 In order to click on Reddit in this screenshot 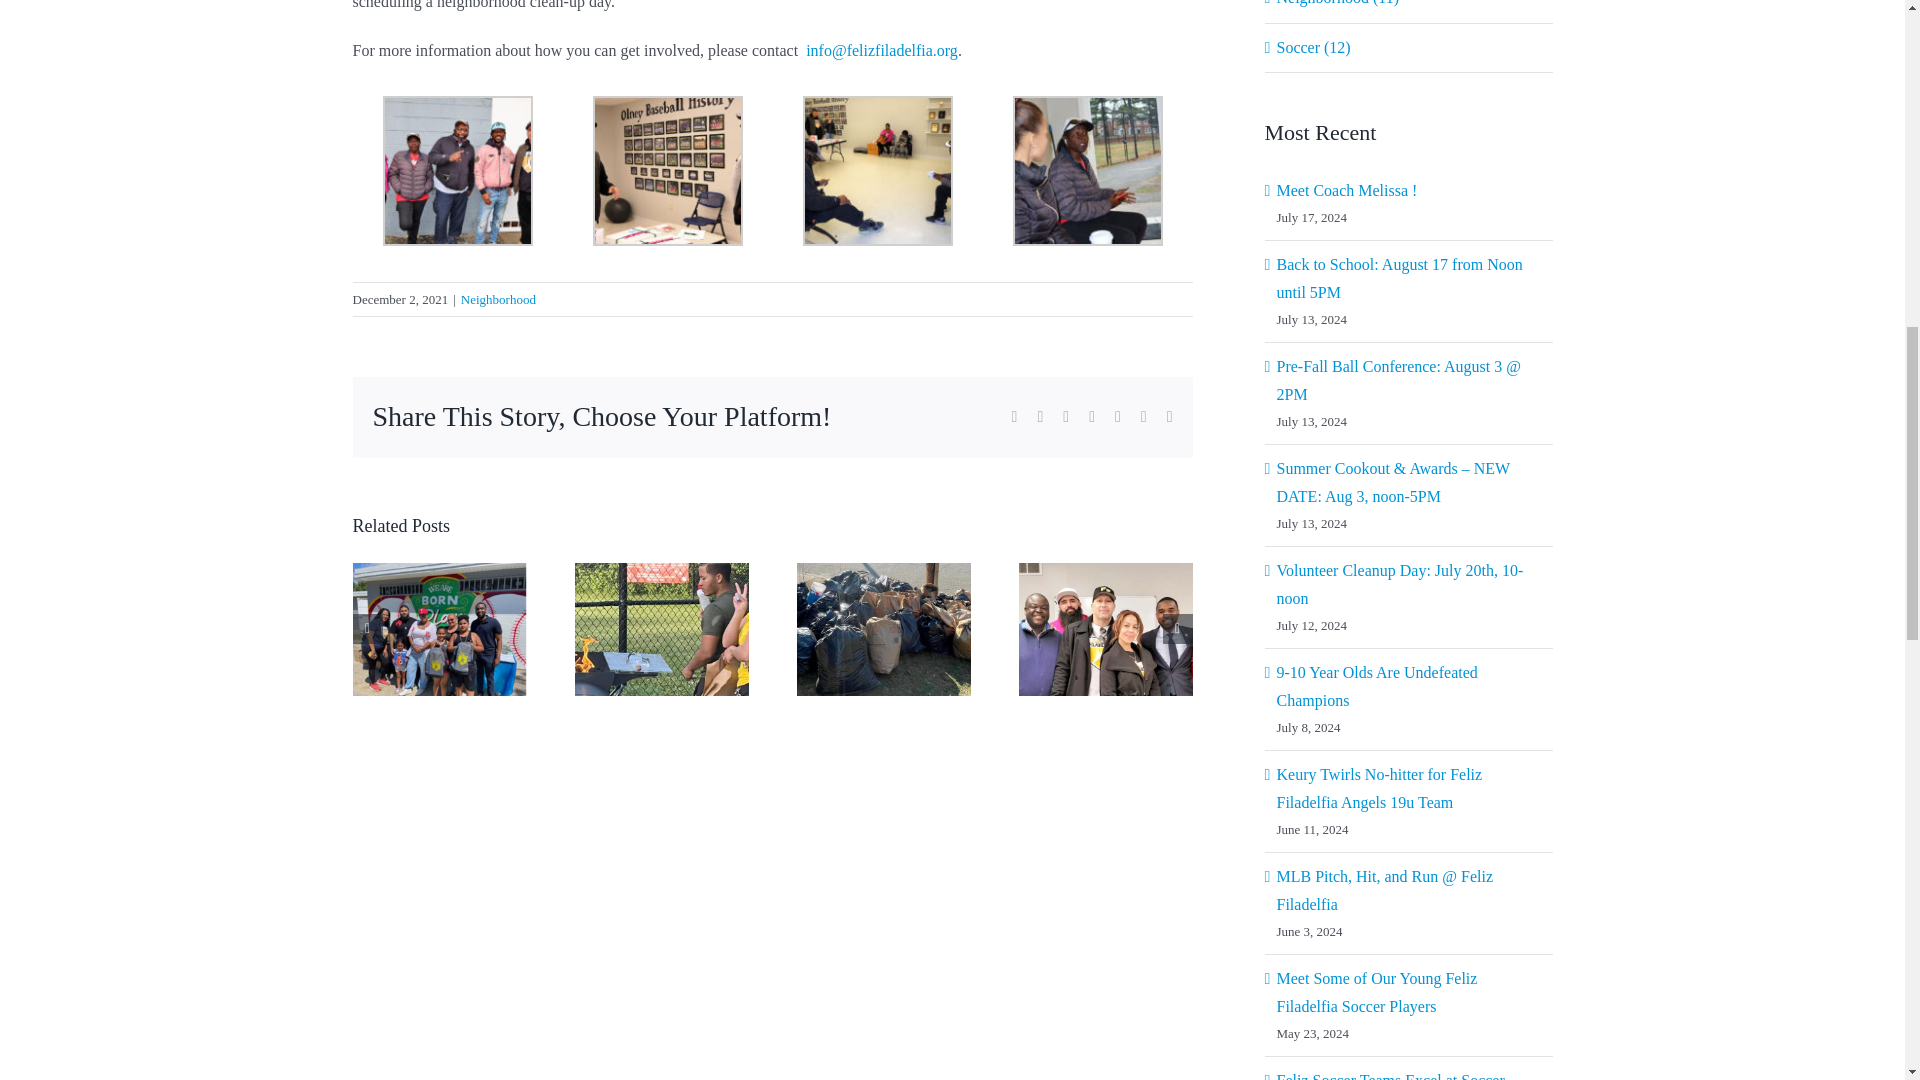, I will do `click(1066, 417)`.